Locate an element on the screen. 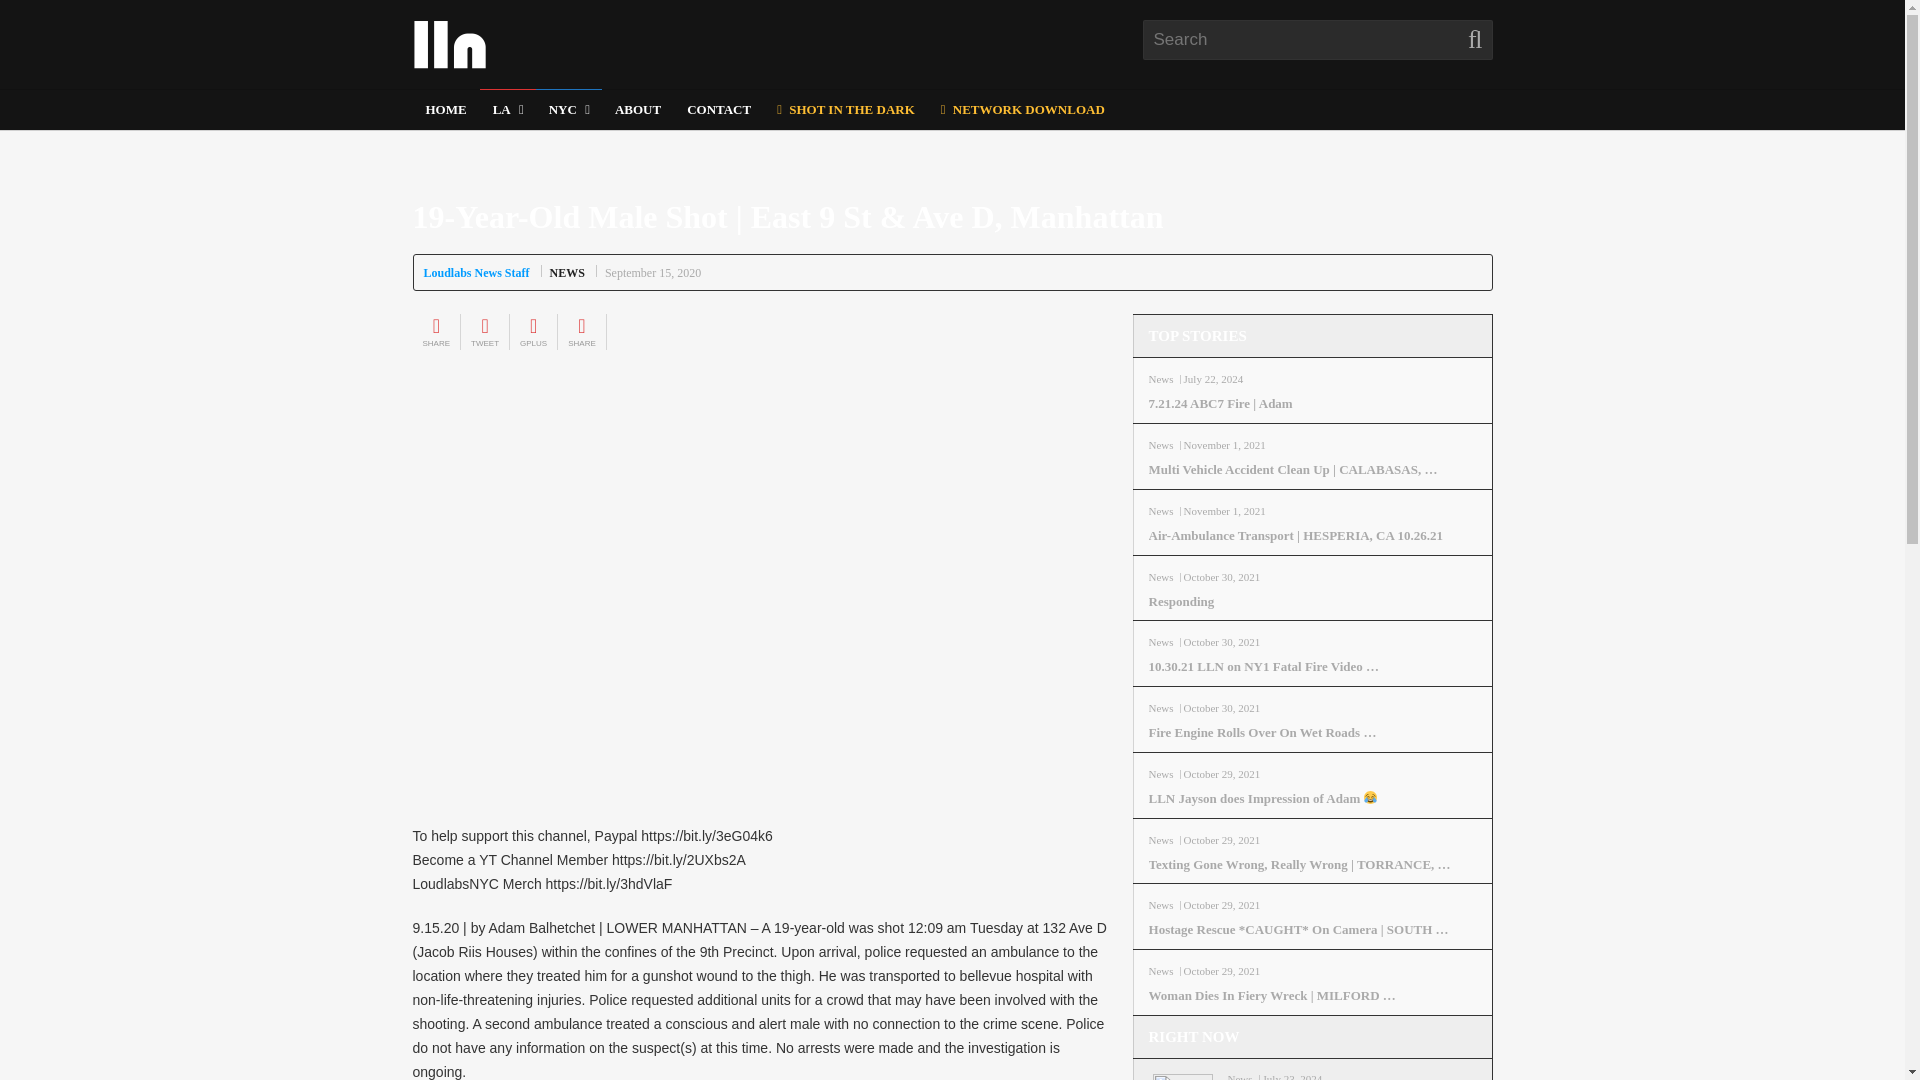 This screenshot has height=1080, width=1920. HOME is located at coordinates (445, 109).